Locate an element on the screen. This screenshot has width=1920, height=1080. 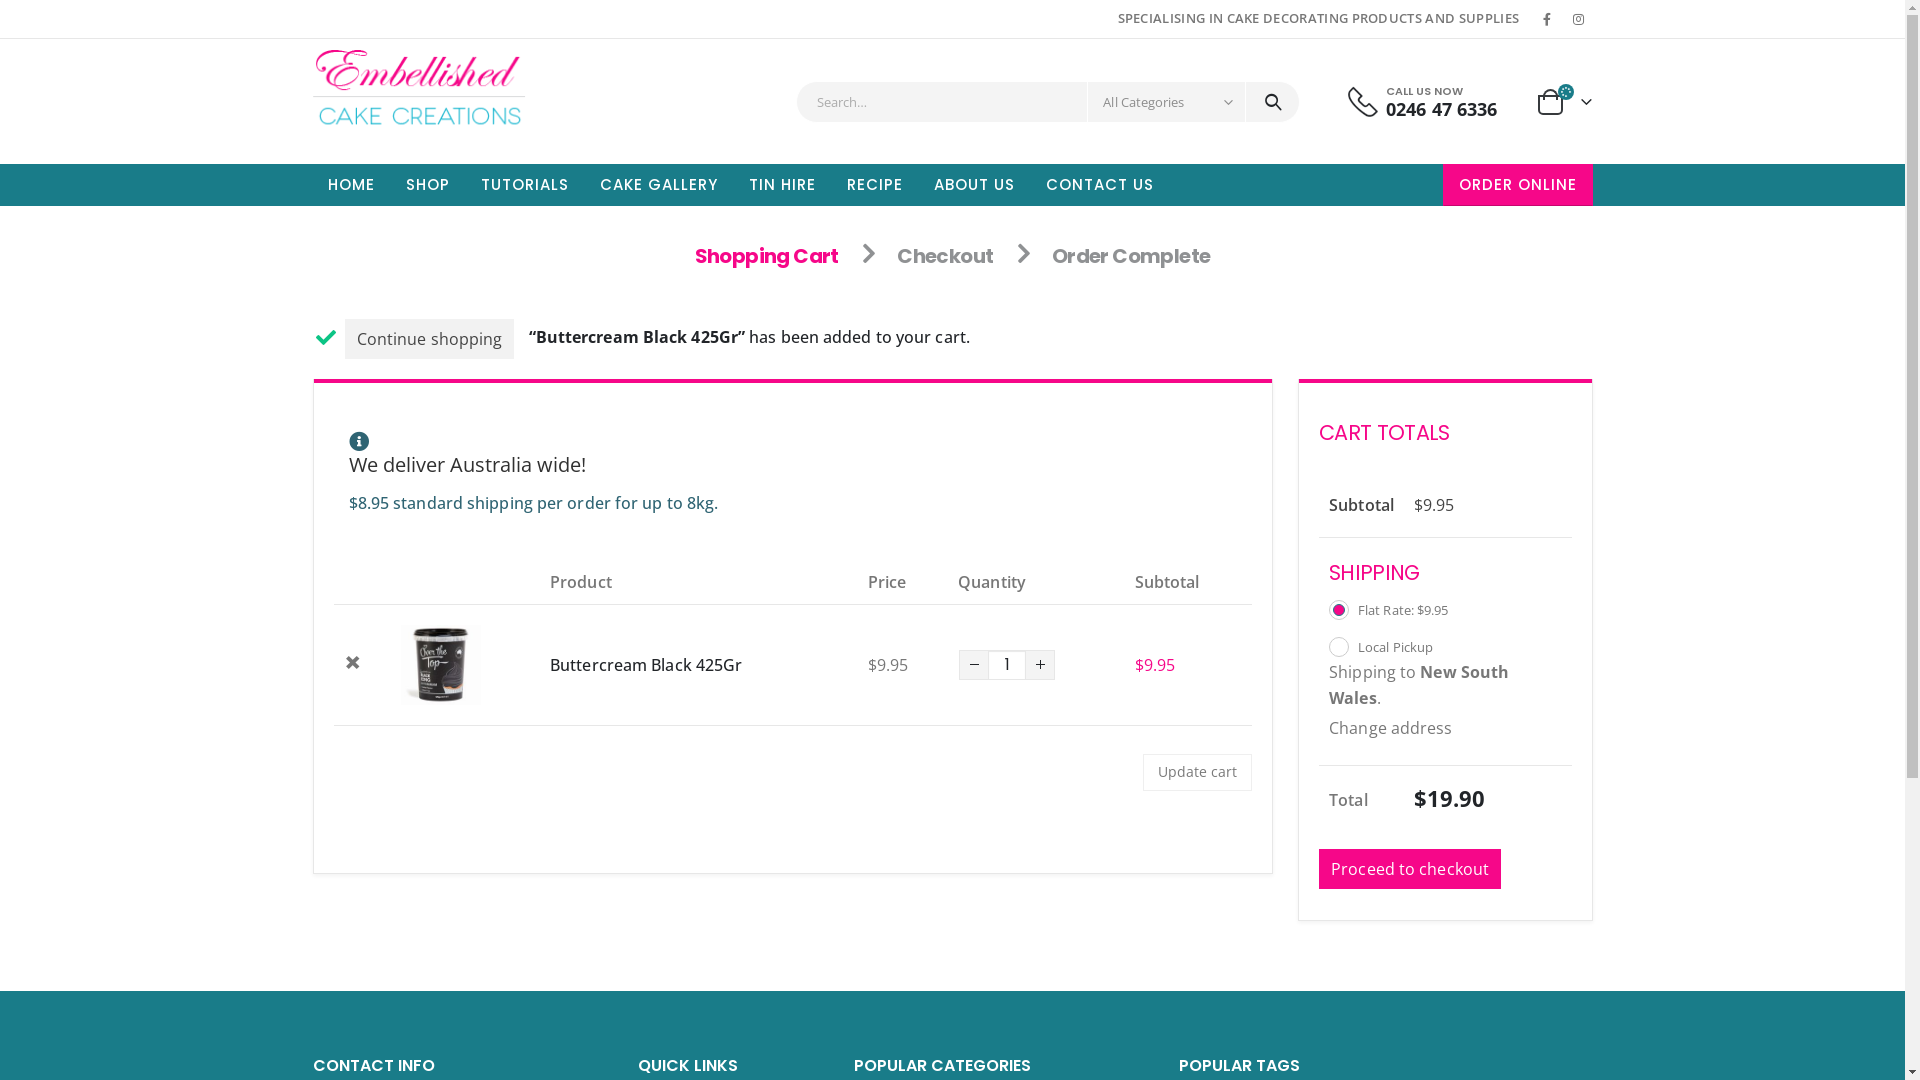
Facebook is located at coordinates (1547, 19).